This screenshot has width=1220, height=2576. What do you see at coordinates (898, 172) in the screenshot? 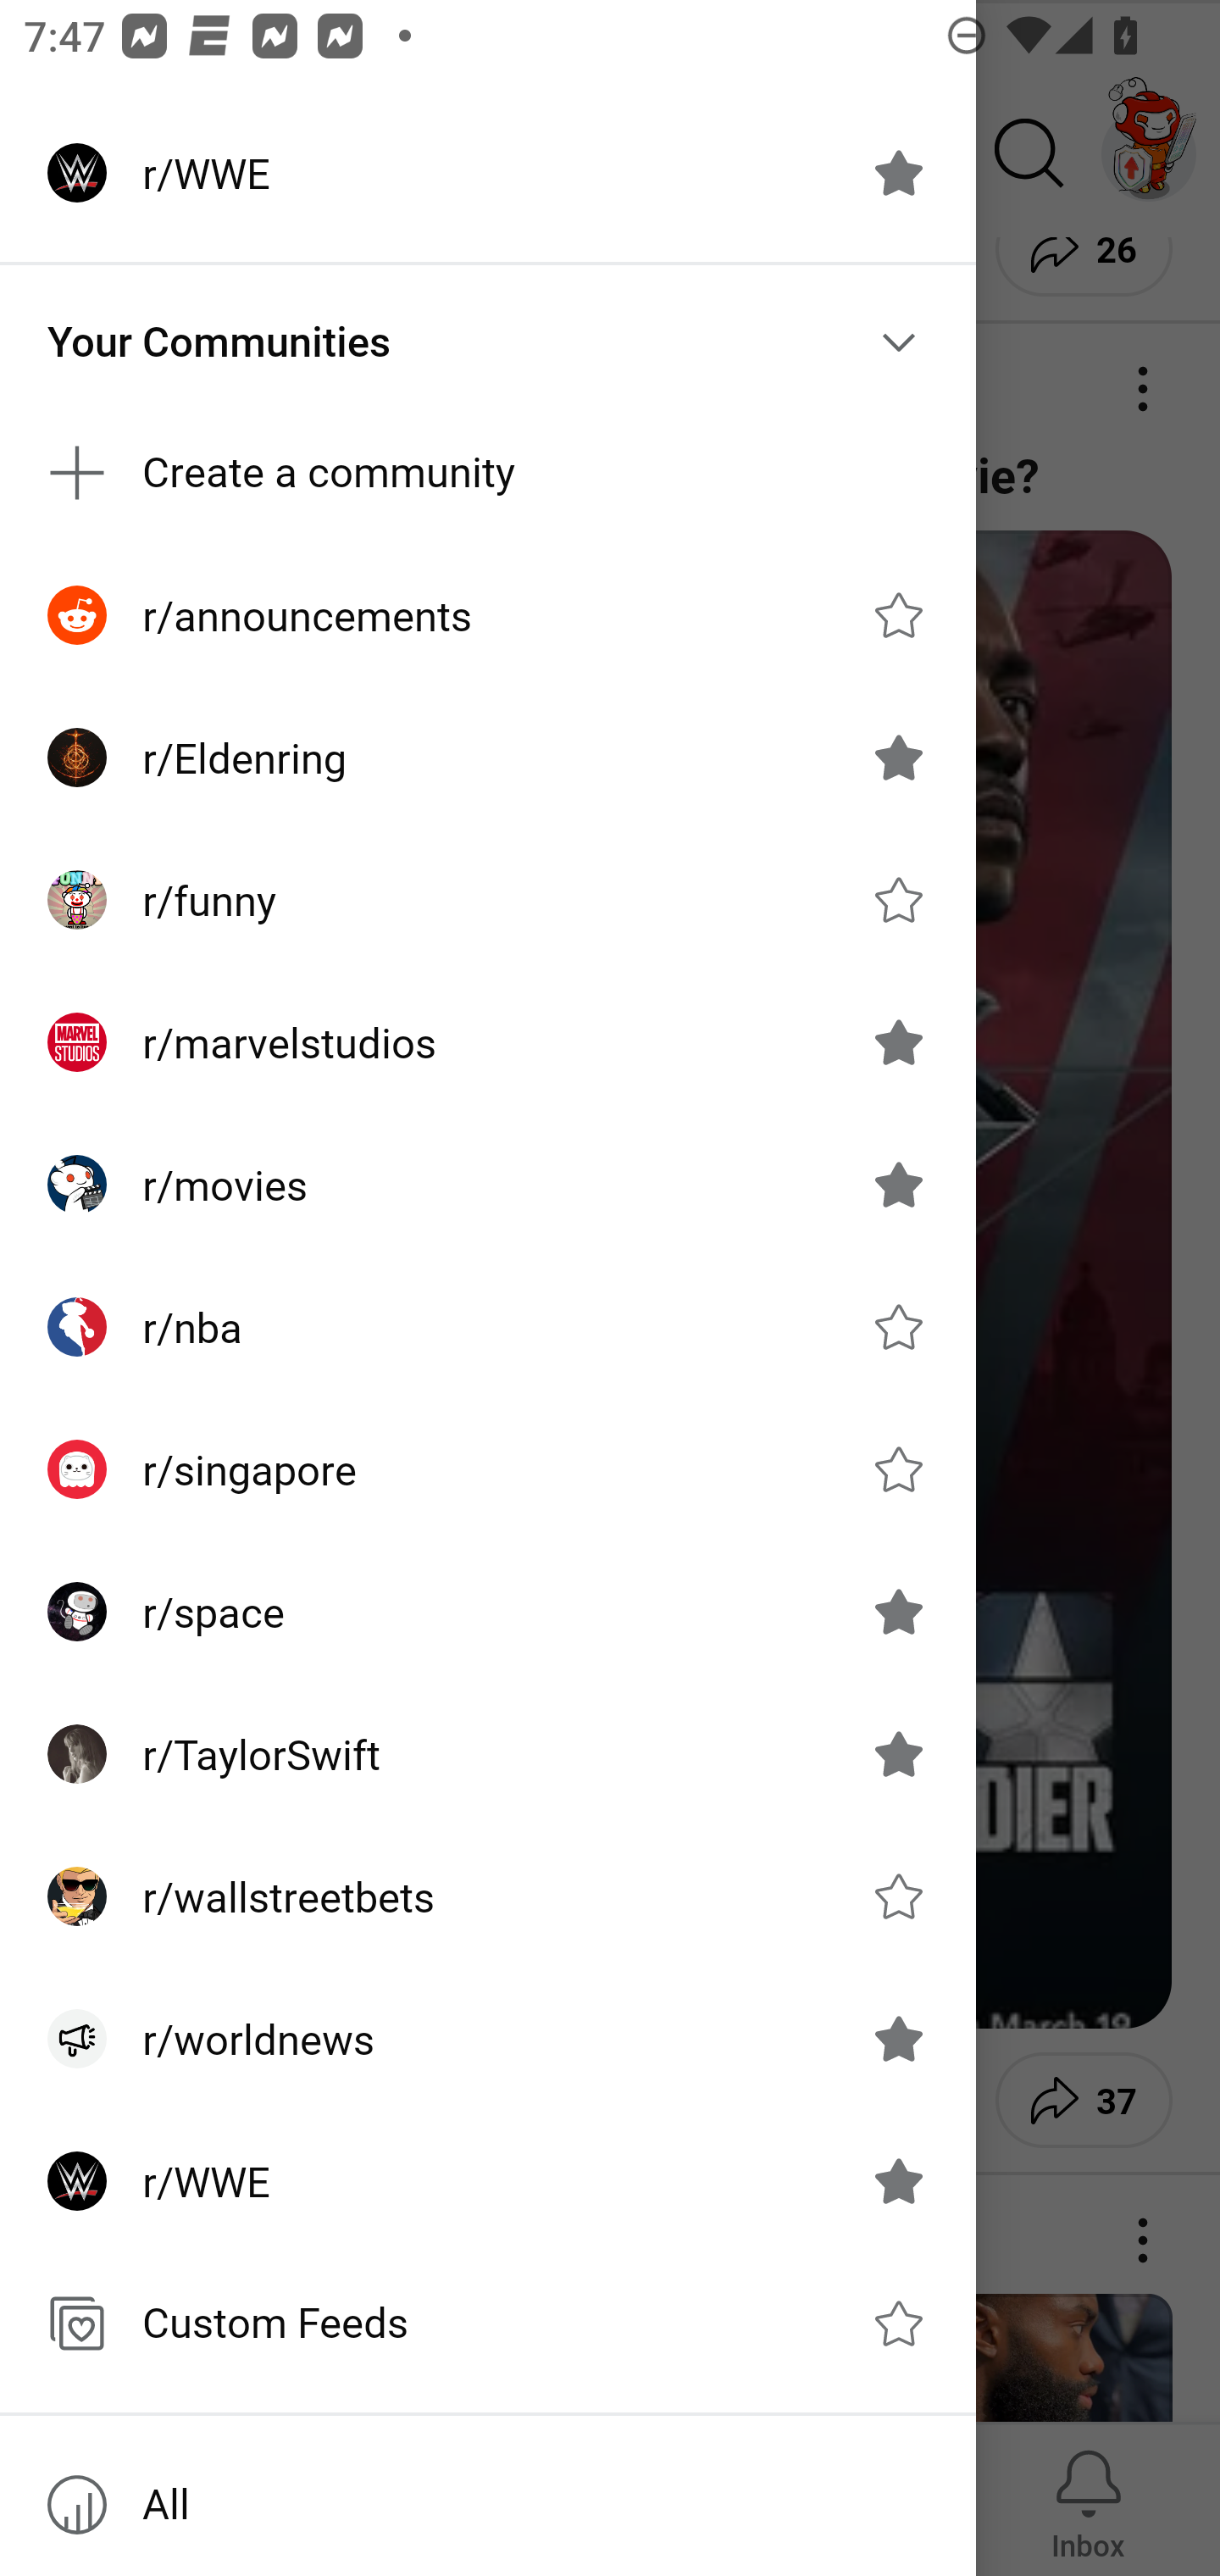
I see `Unfavorite r/WWE` at bounding box center [898, 172].